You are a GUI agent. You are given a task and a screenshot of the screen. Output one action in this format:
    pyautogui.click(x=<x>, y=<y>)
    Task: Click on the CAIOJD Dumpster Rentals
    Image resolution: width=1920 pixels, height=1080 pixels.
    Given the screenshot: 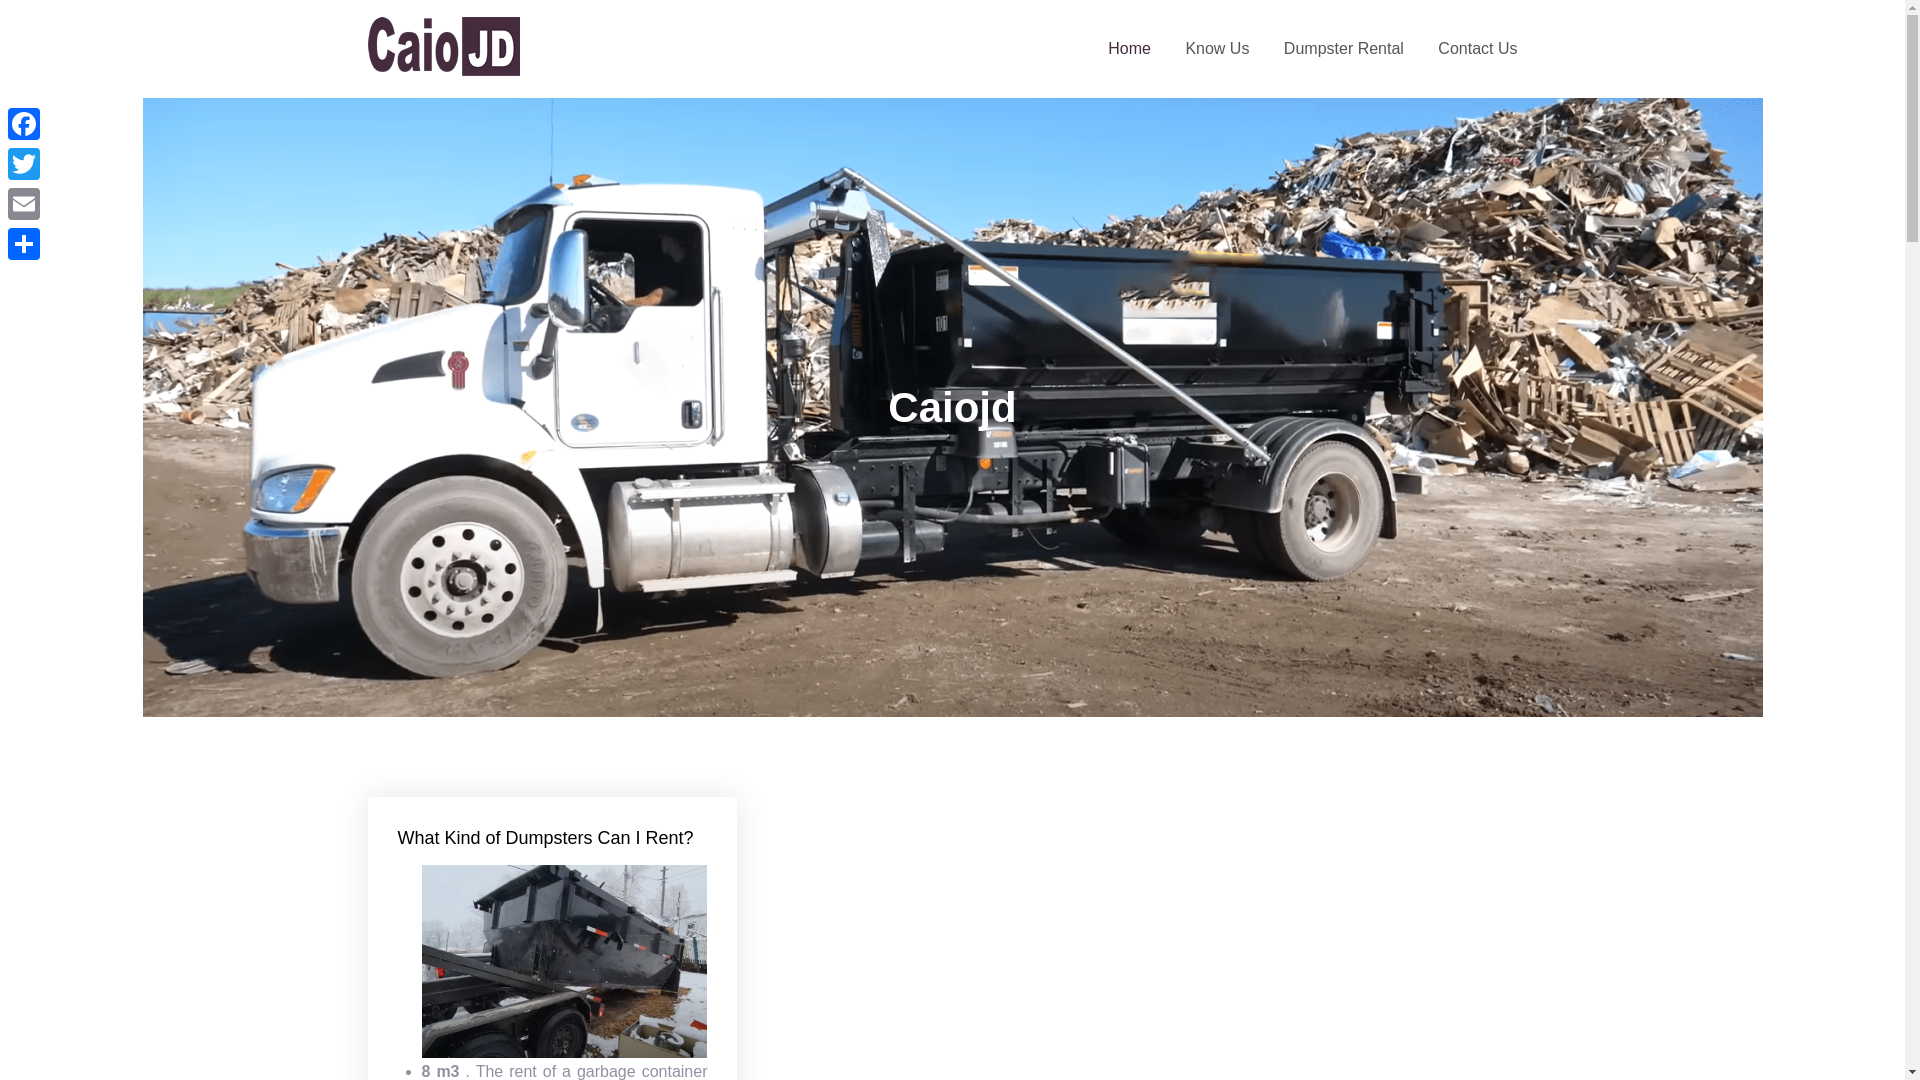 What is the action you would take?
    pyautogui.click(x=662, y=62)
    